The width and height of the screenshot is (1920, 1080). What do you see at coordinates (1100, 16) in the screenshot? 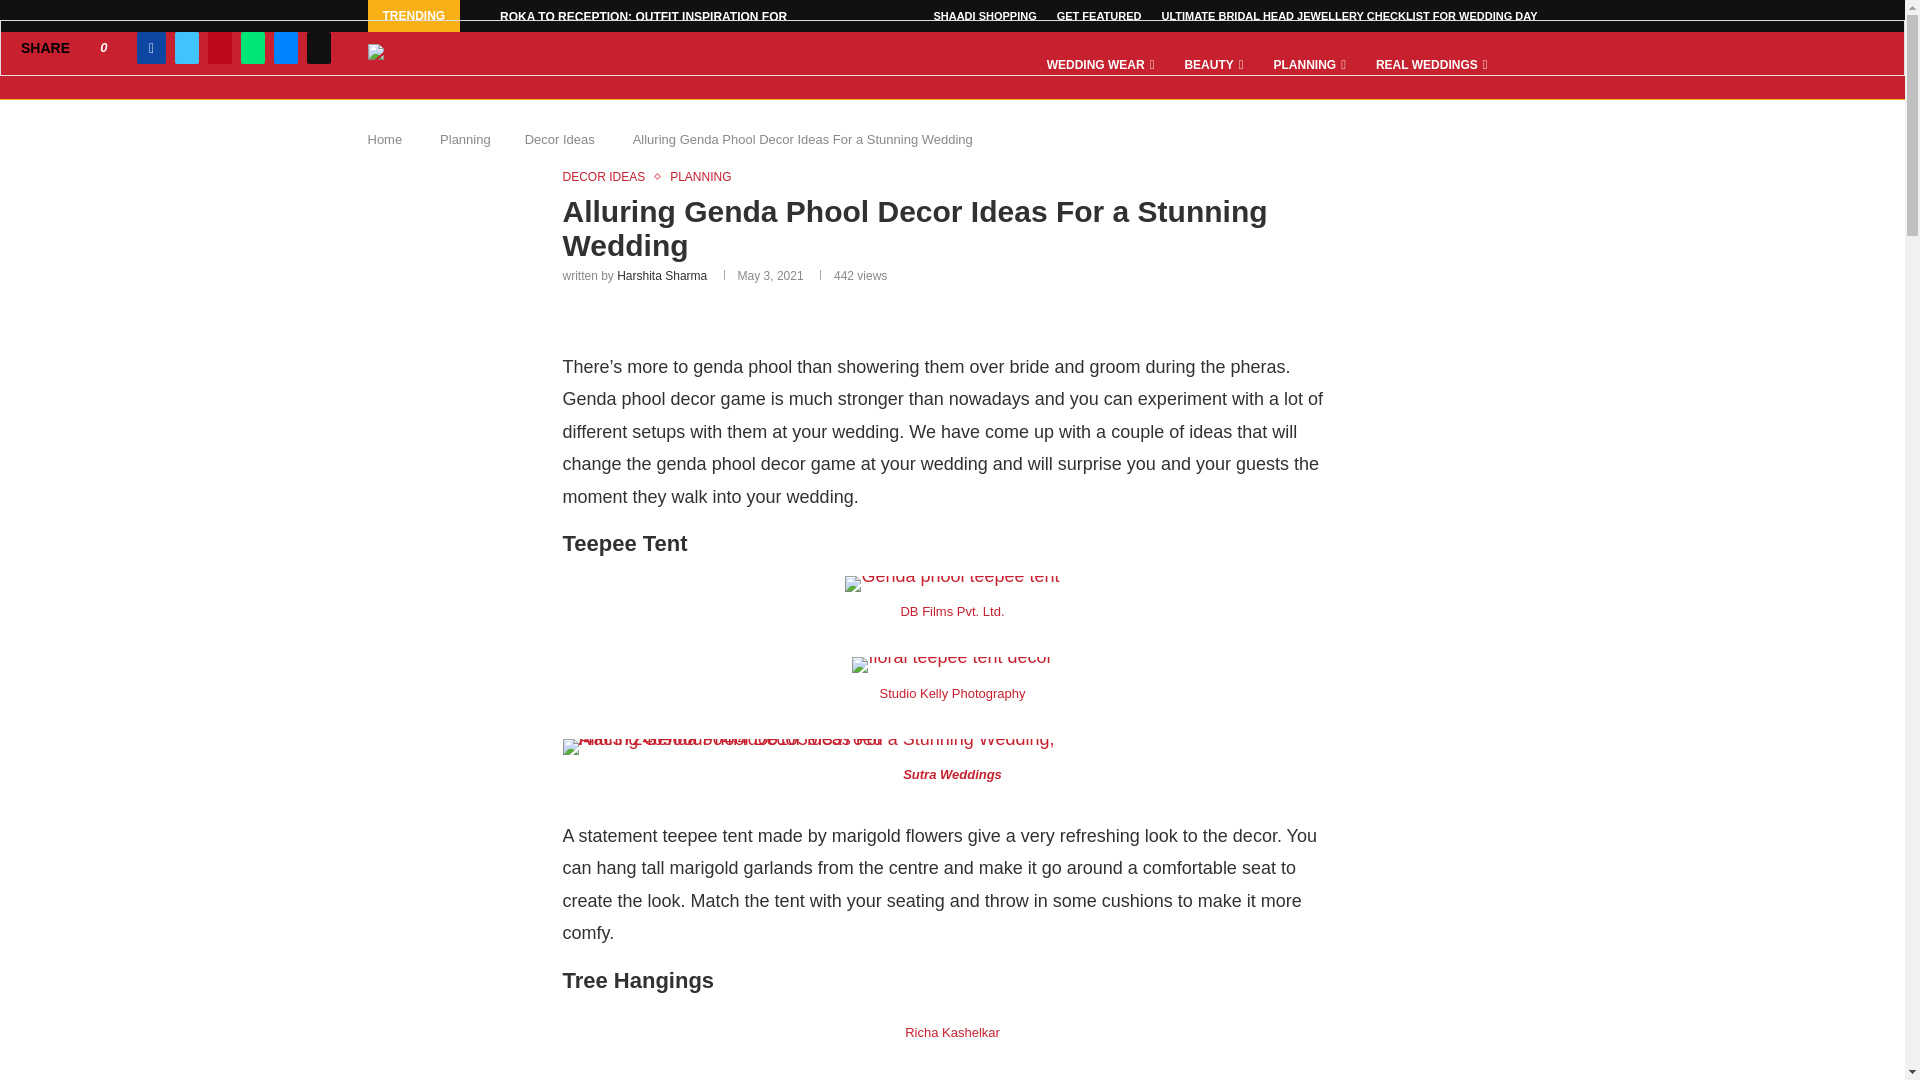
I see `GET FEATURED` at bounding box center [1100, 16].